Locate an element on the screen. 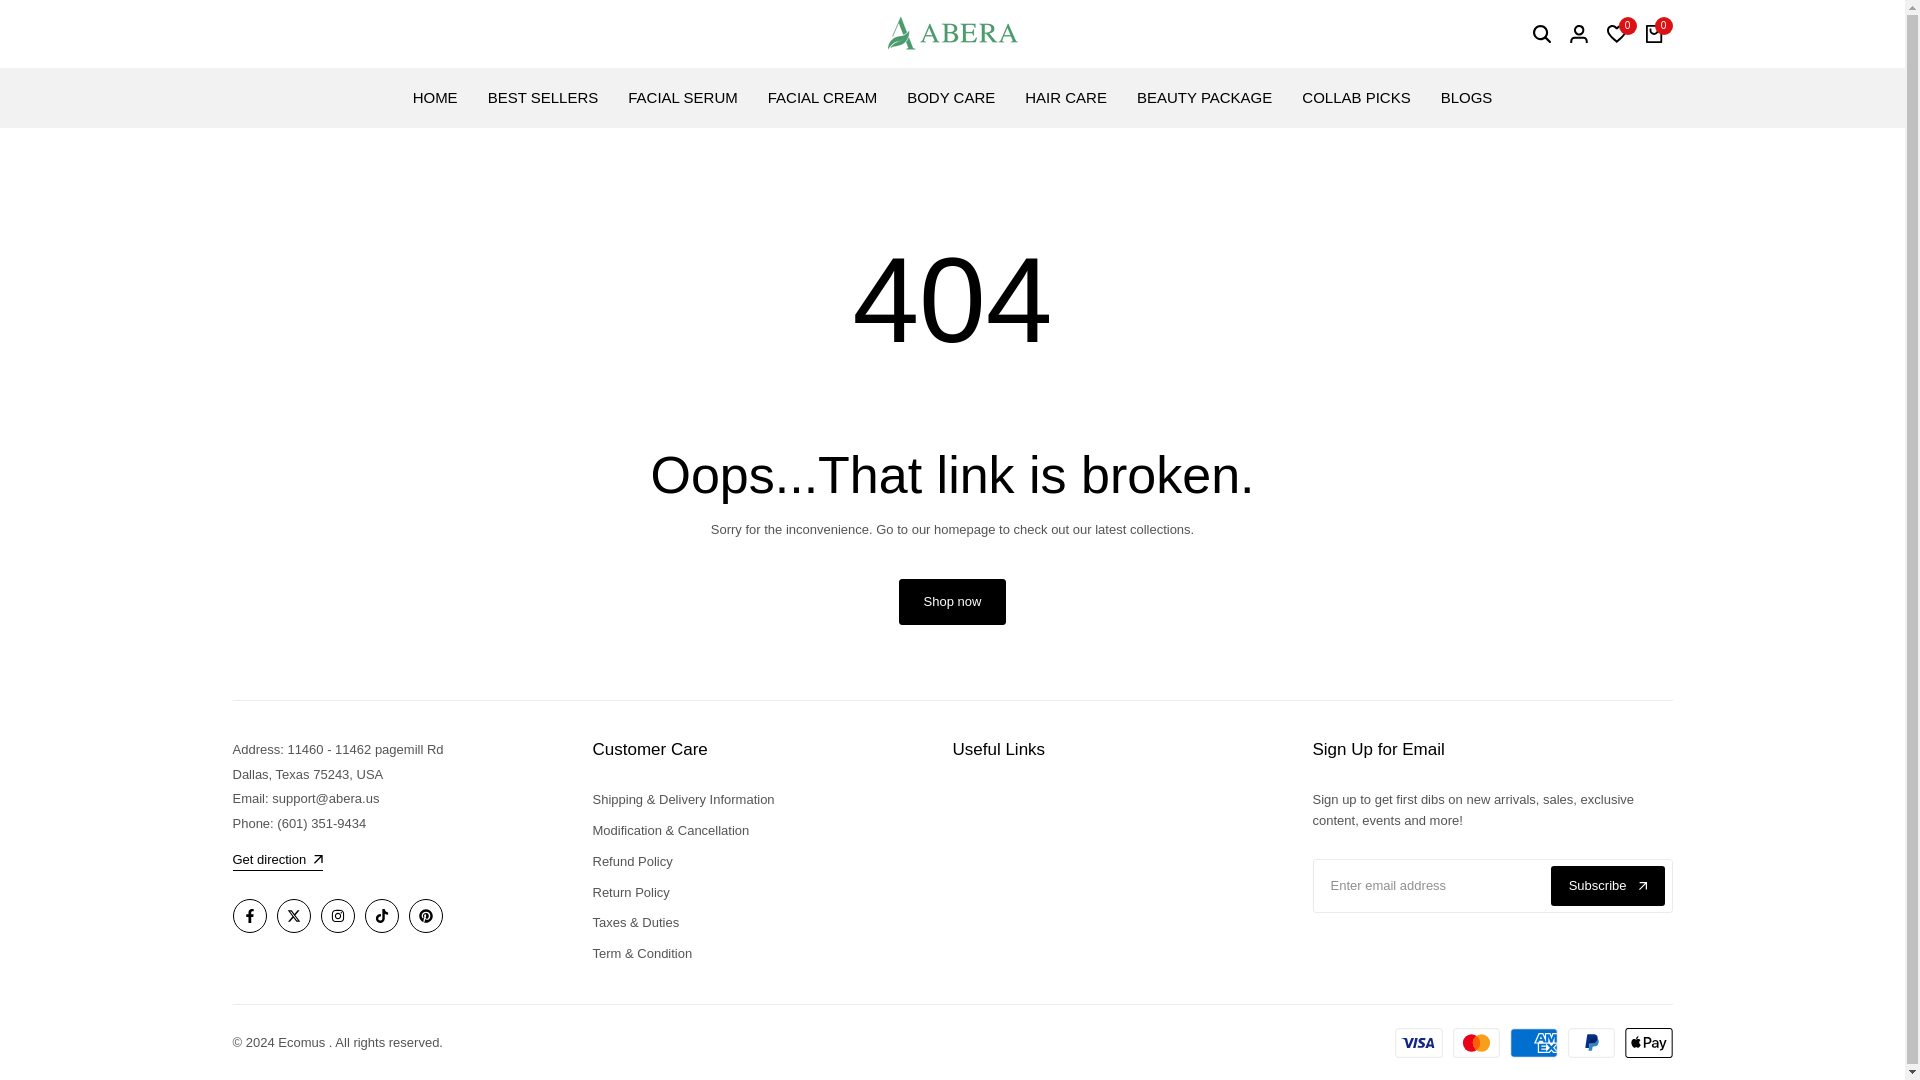 This screenshot has height=1080, width=1920. TikTok is located at coordinates (380, 916).